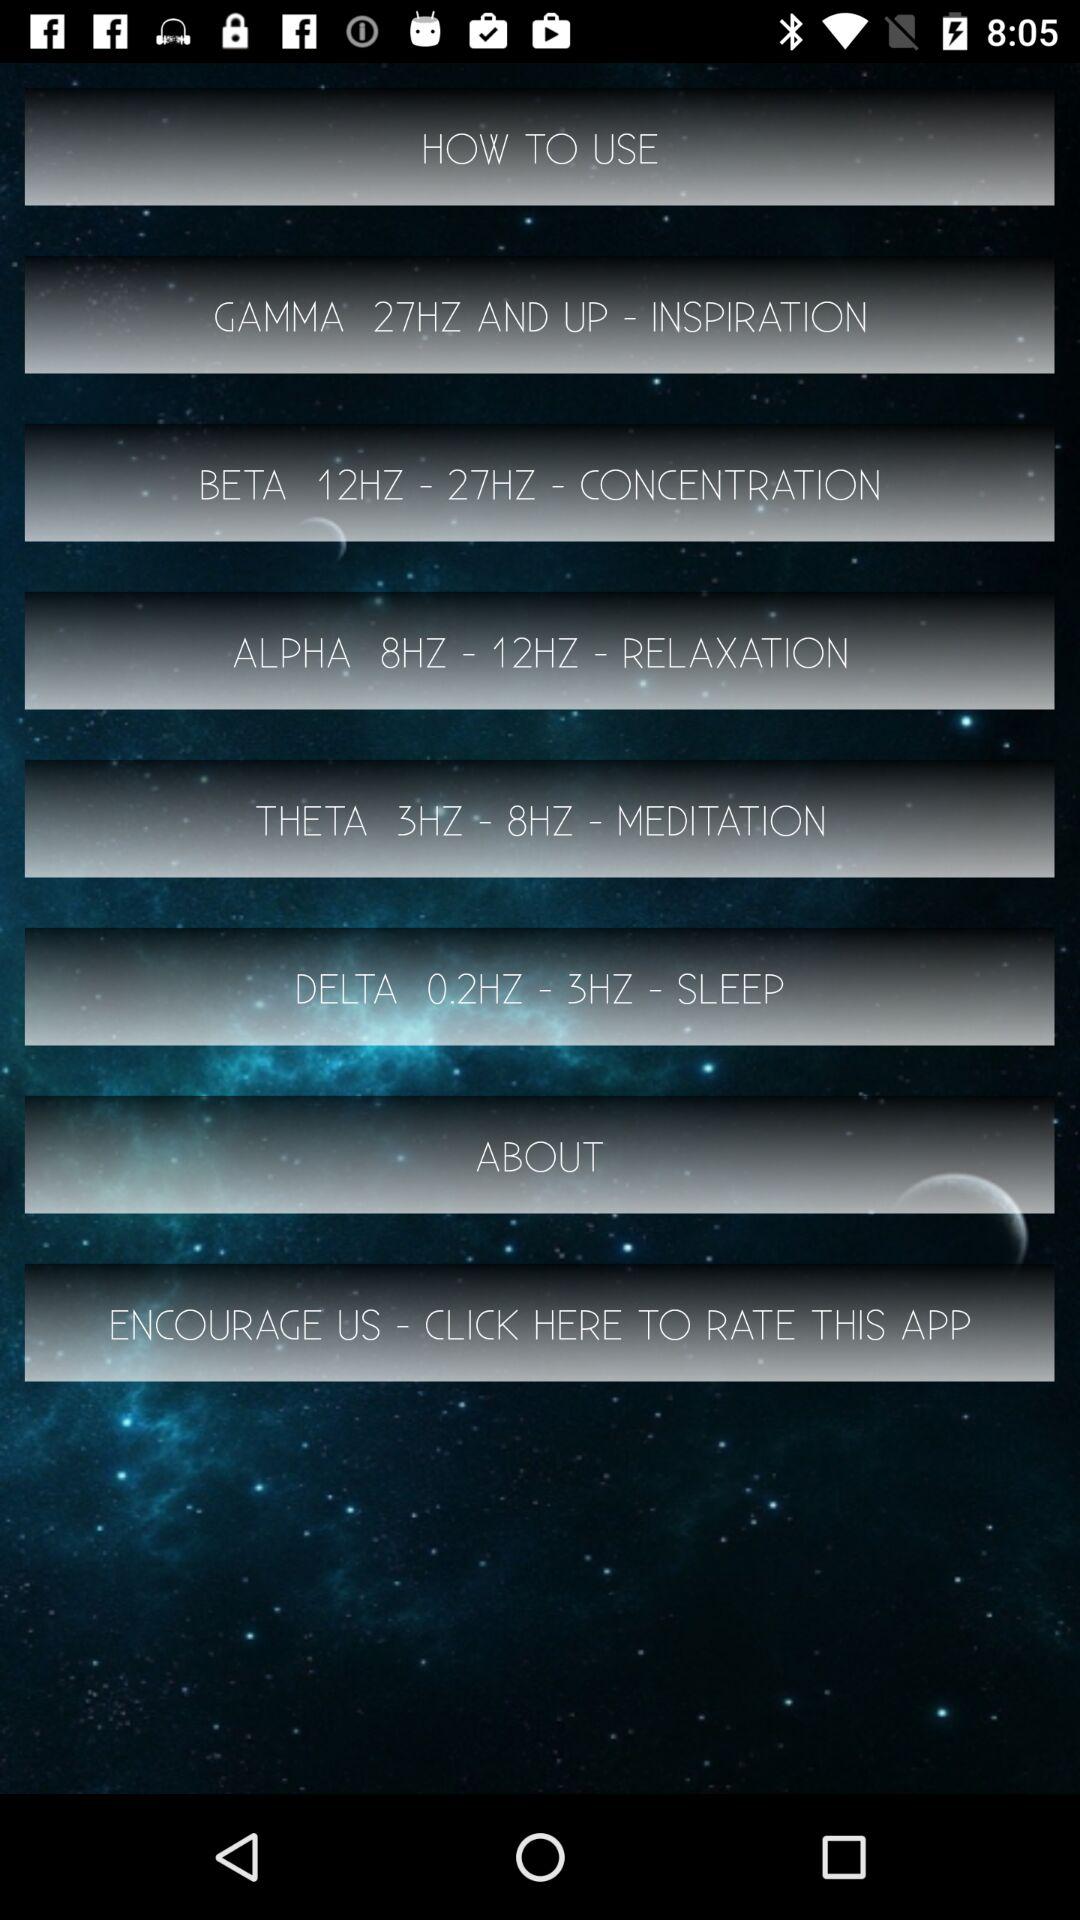  What do you see at coordinates (540, 314) in the screenshot?
I see `open the gamma 27hz and button` at bounding box center [540, 314].